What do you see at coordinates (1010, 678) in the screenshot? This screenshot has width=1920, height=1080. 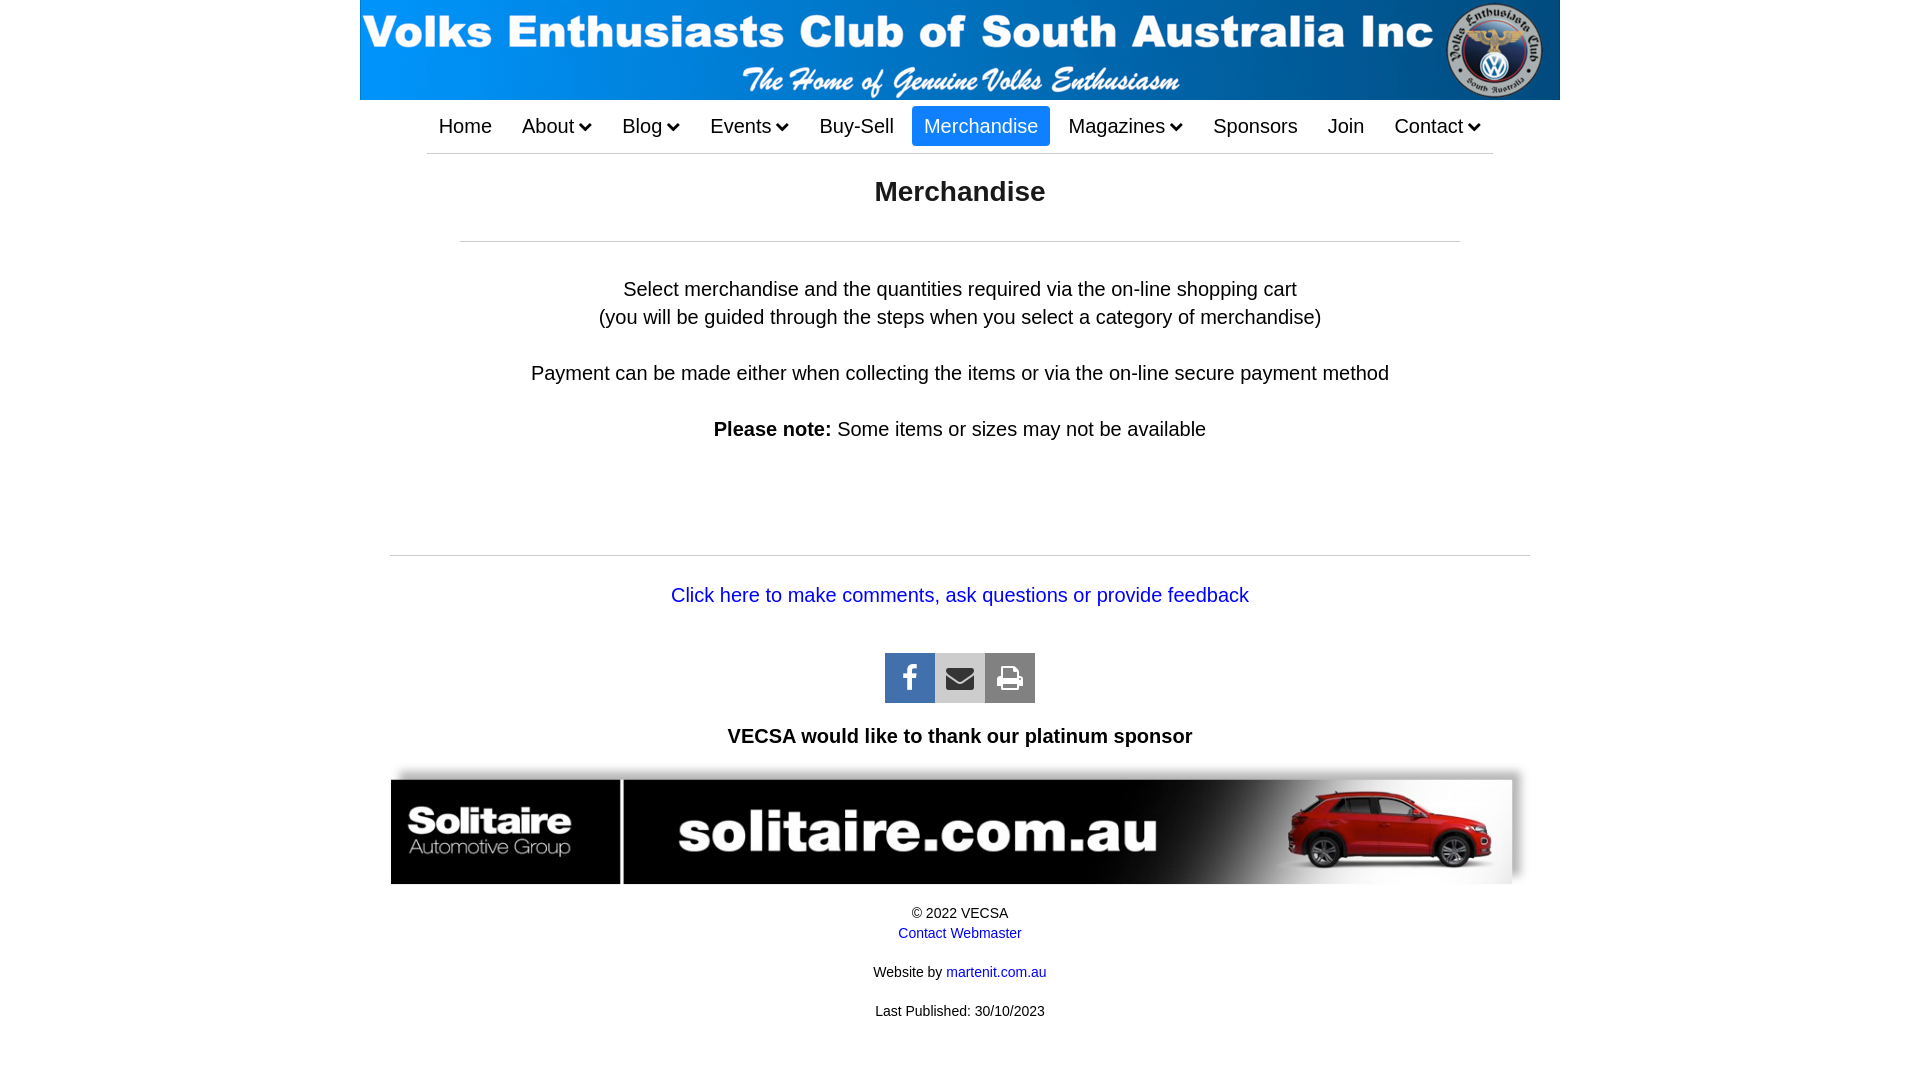 I see `Print this page` at bounding box center [1010, 678].